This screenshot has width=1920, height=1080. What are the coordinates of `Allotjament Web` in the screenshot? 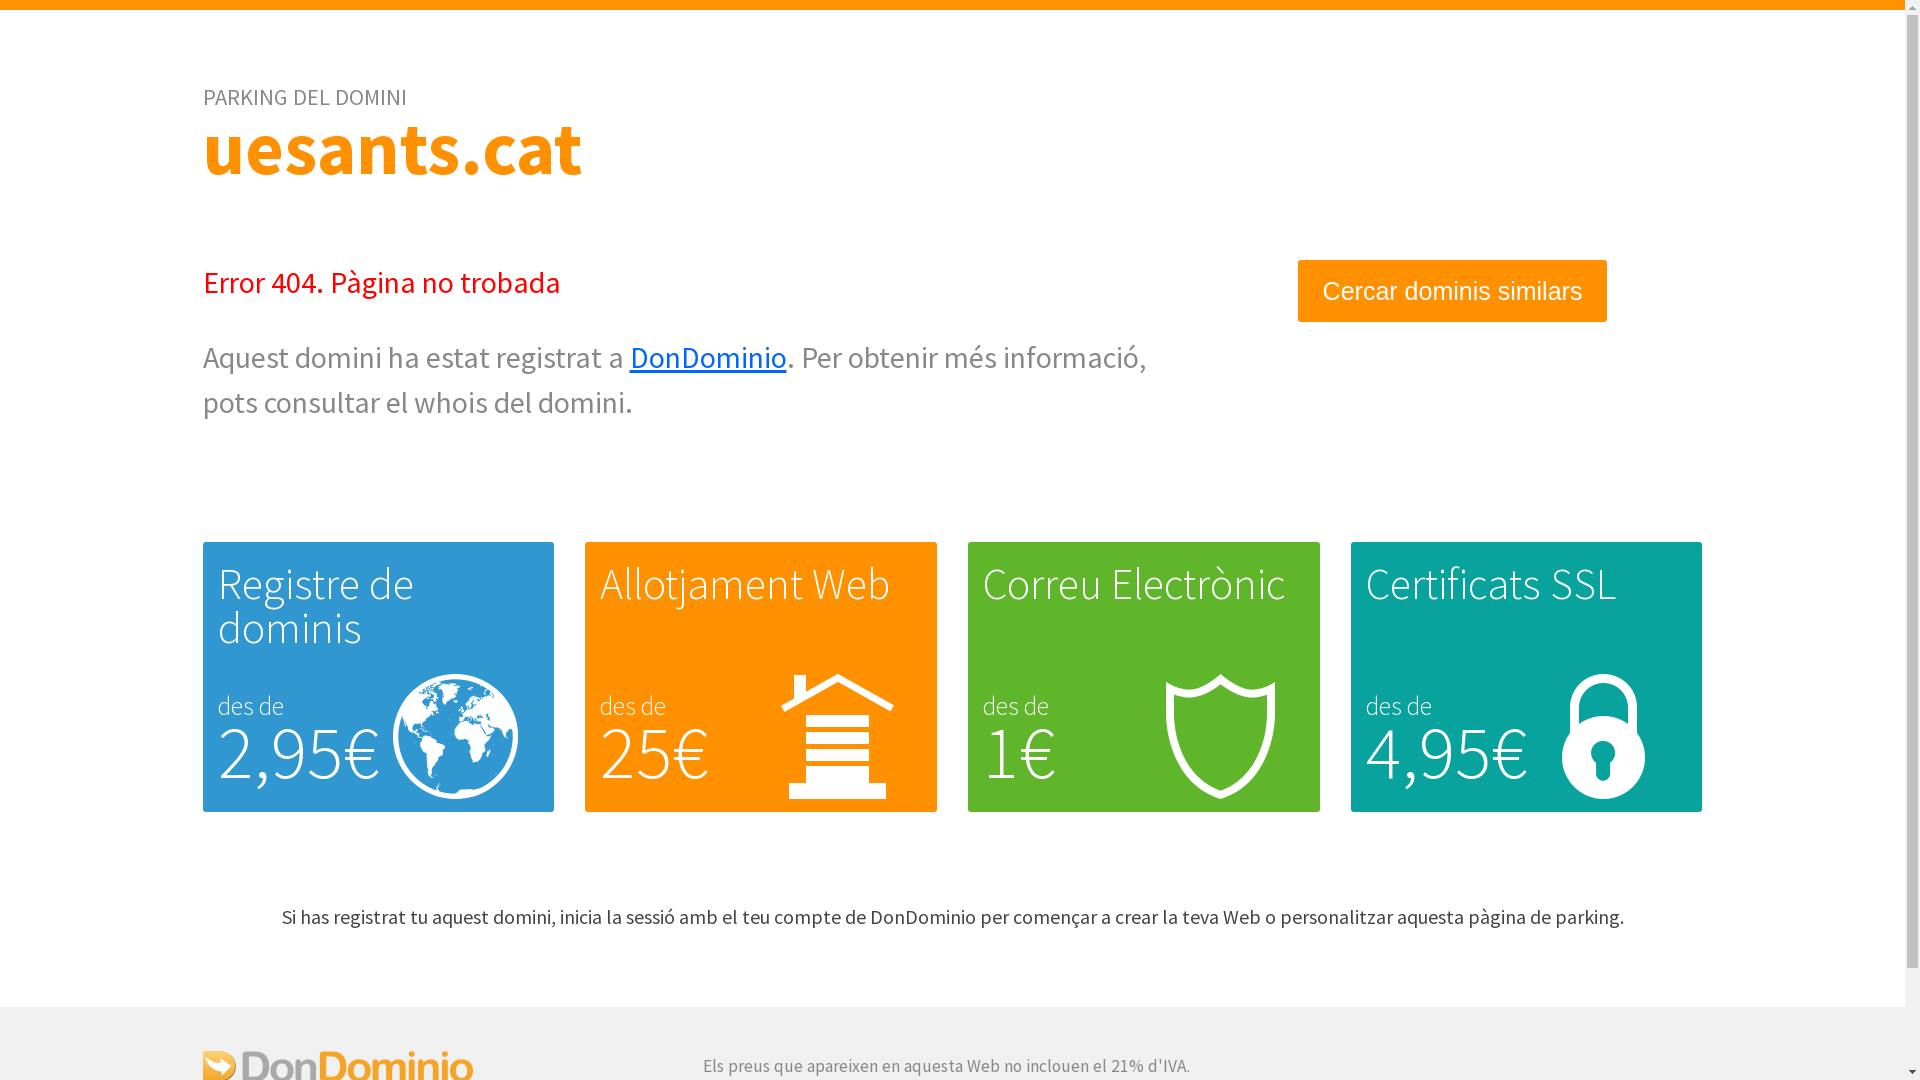 It's located at (745, 584).